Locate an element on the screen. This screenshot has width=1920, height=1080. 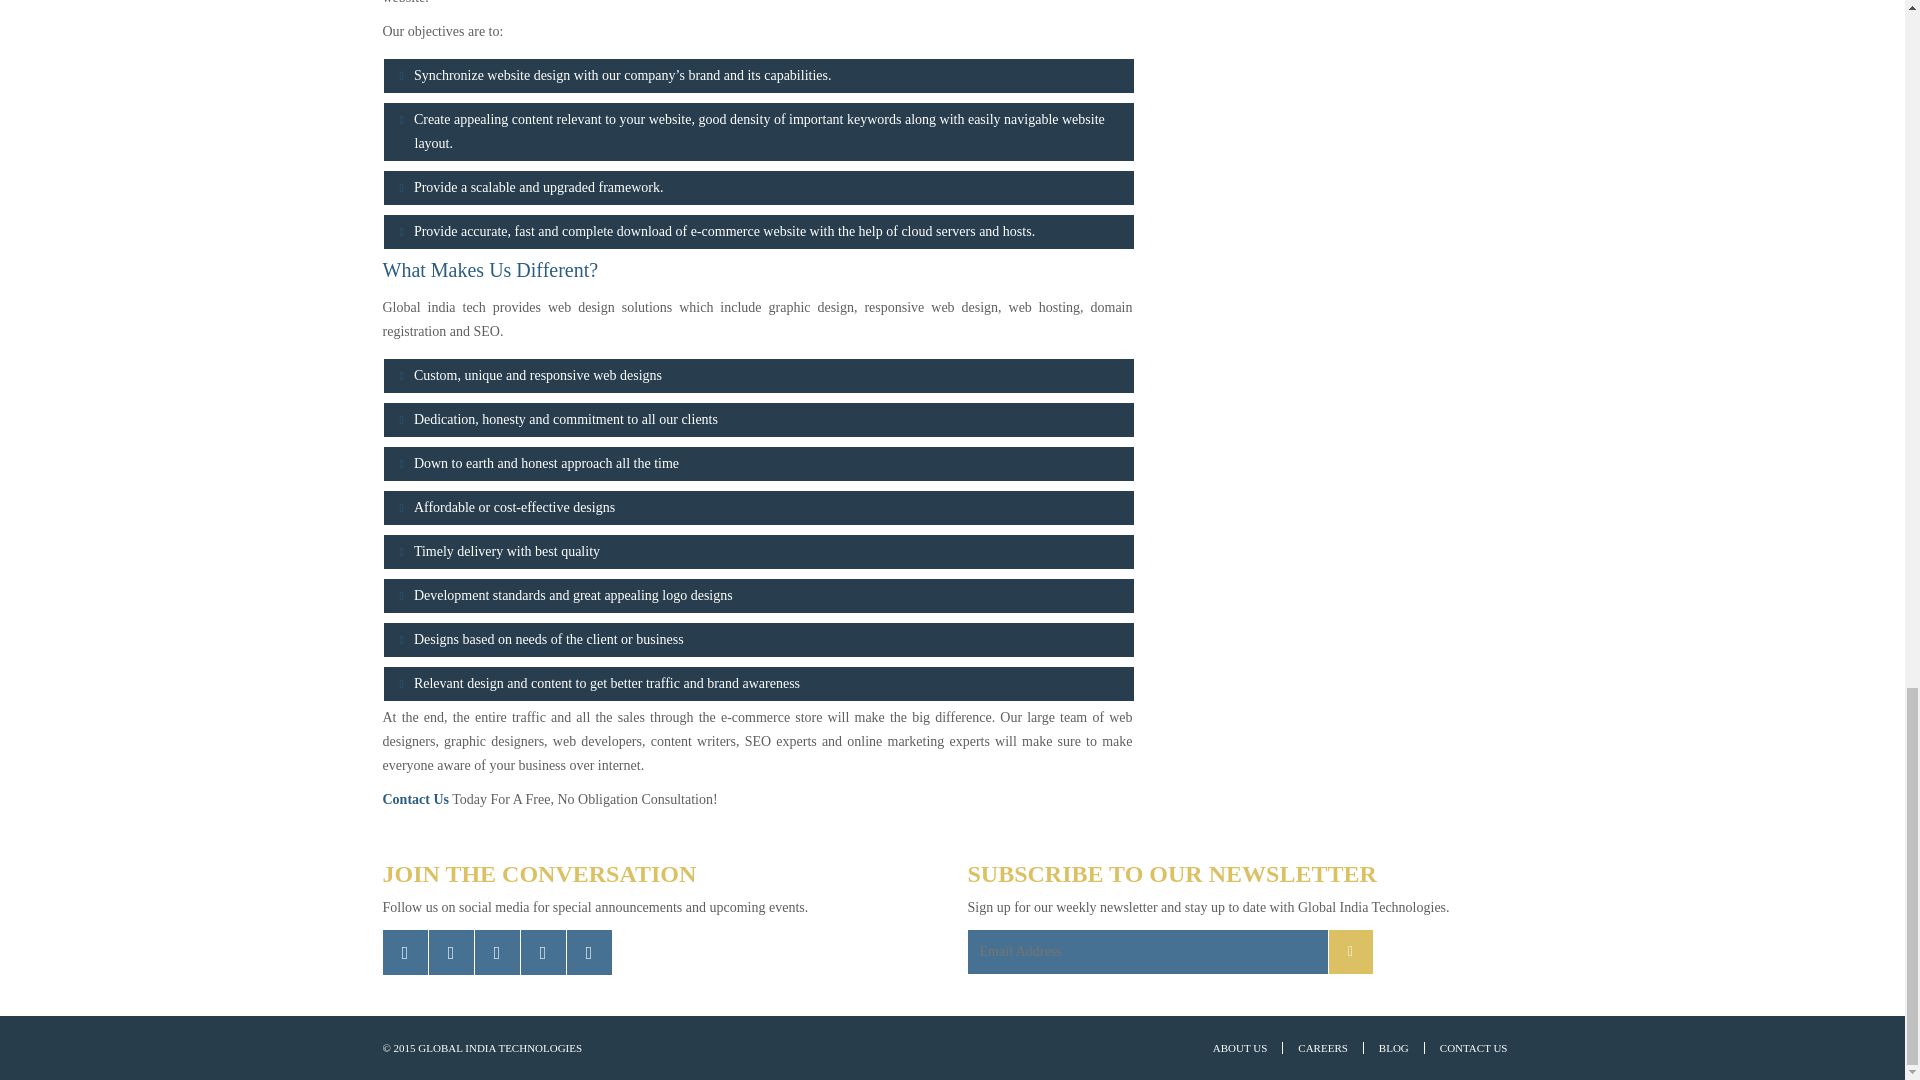
Email us is located at coordinates (542, 952).